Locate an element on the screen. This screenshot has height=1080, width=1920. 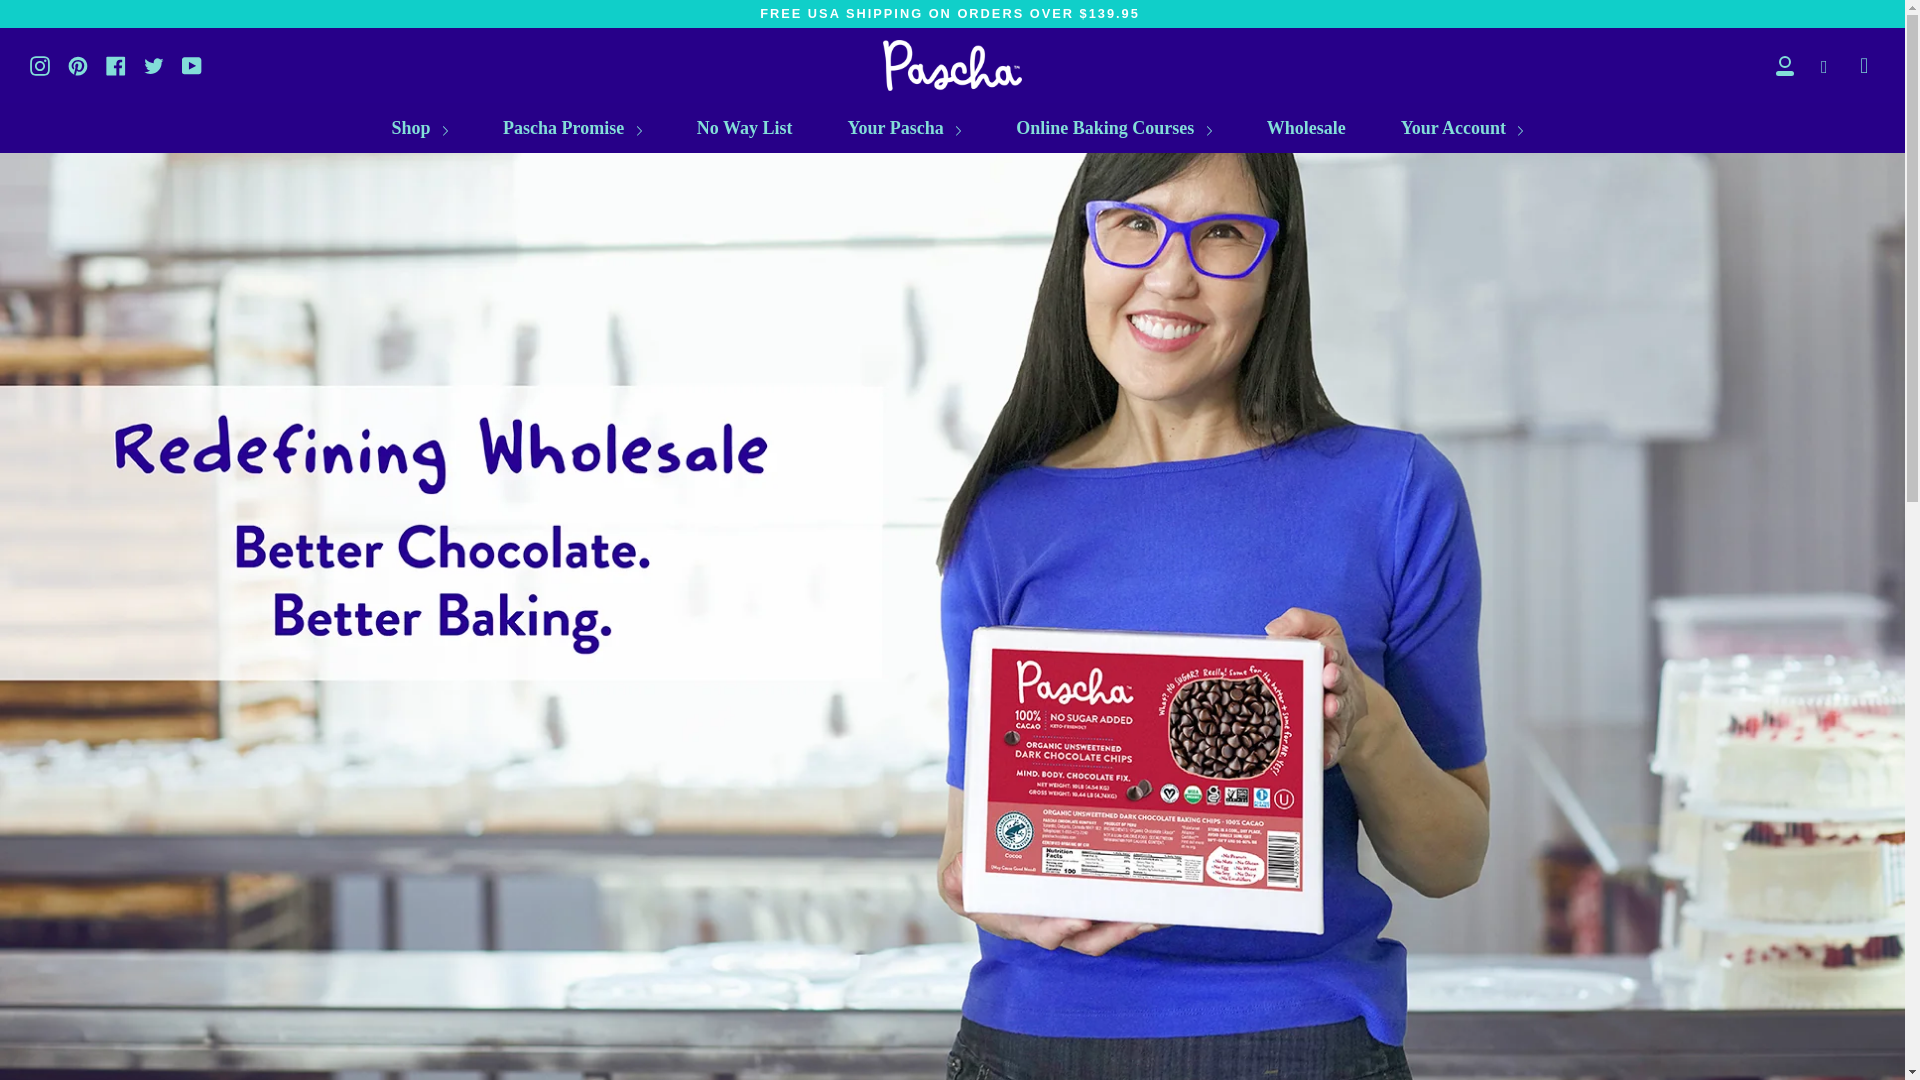
Pascha Chocolate Co on Pinterest is located at coordinates (78, 63).